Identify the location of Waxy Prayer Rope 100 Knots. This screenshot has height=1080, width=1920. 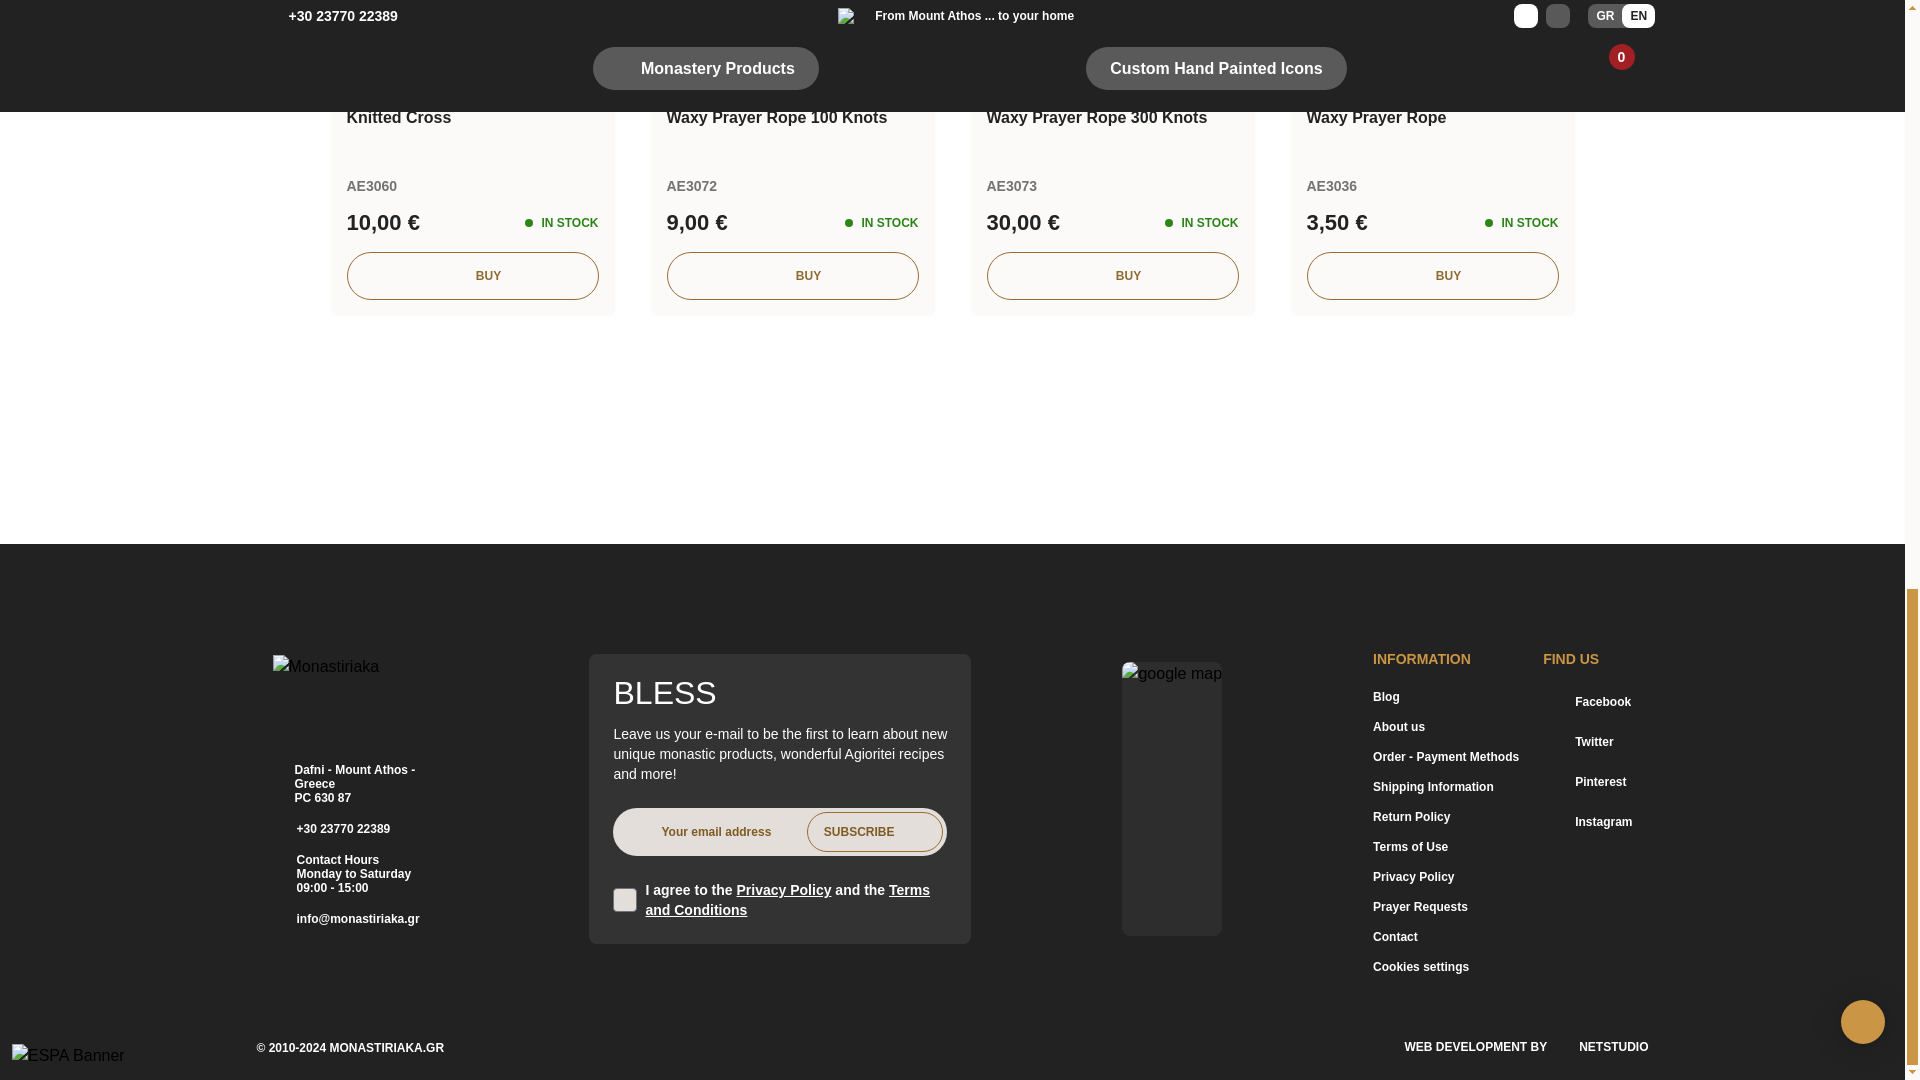
(792, 117).